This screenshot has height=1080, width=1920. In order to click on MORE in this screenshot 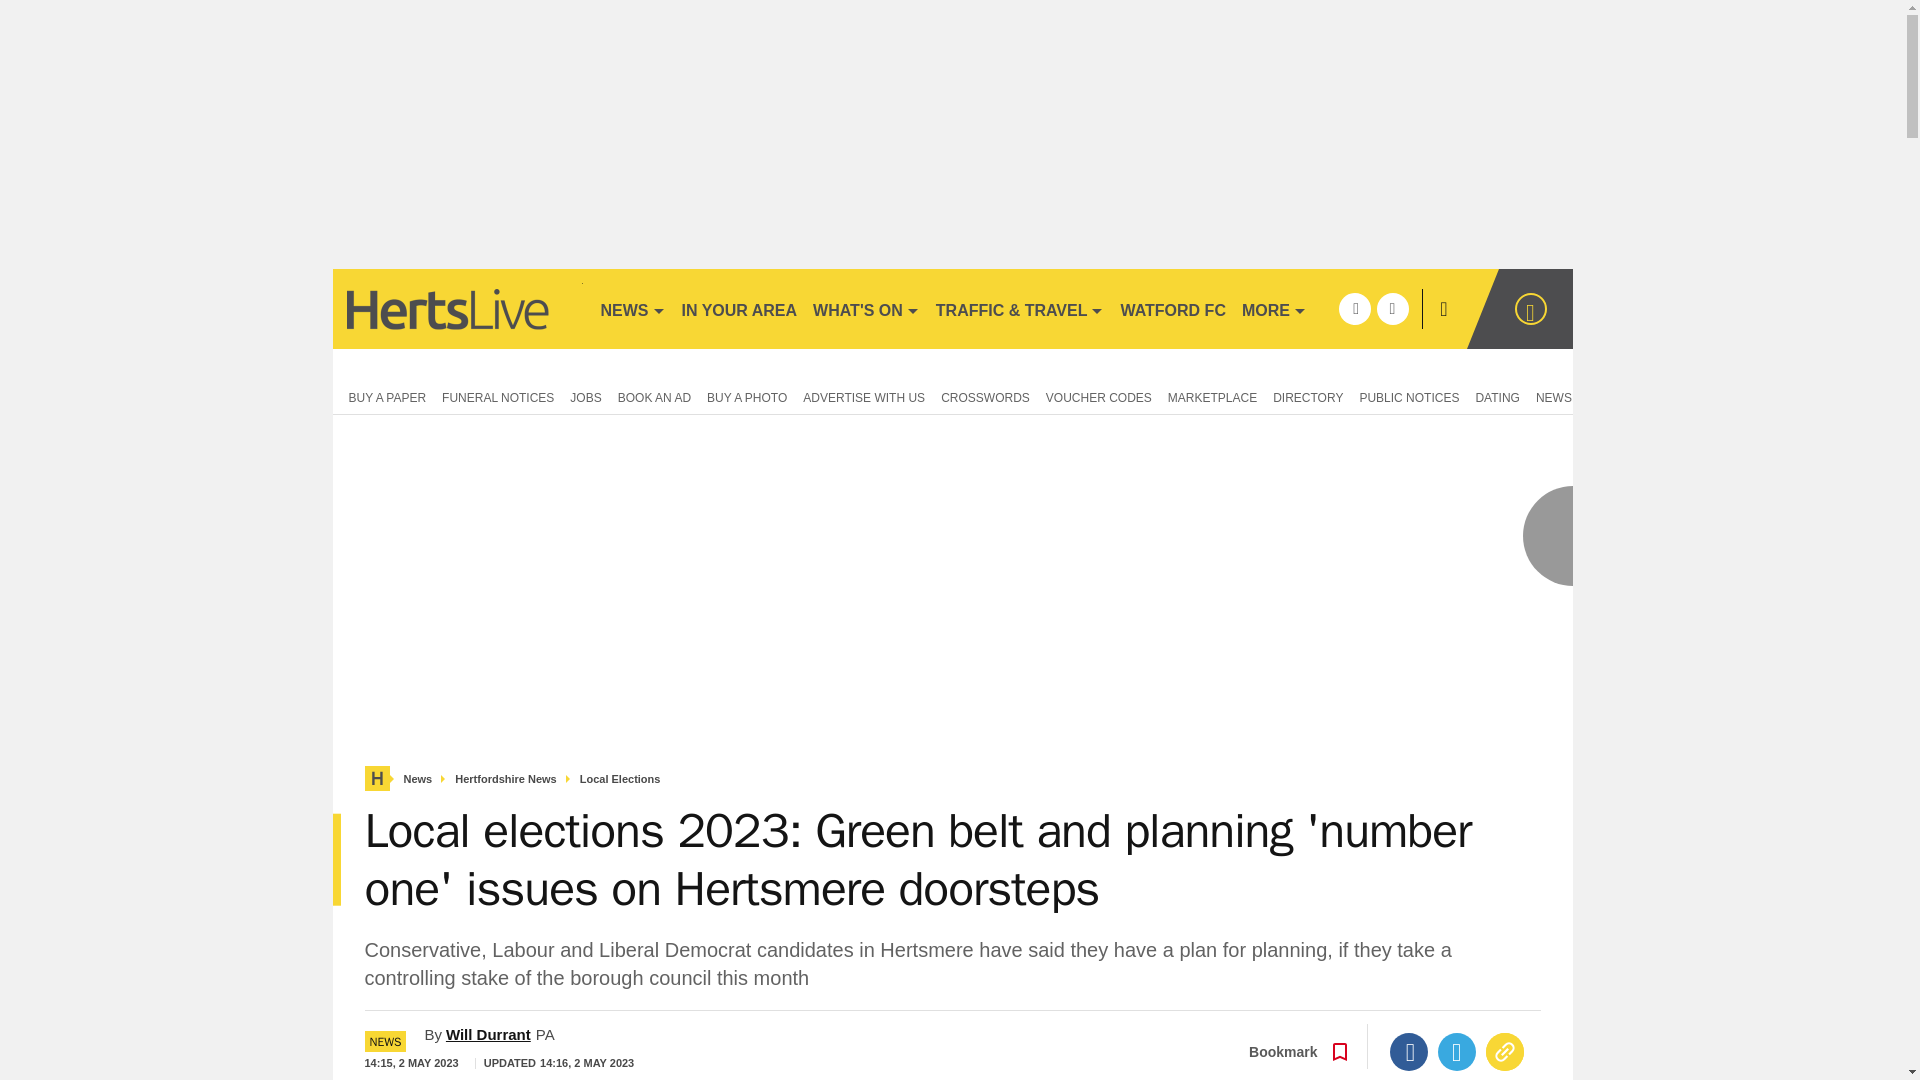, I will do `click(1274, 308)`.